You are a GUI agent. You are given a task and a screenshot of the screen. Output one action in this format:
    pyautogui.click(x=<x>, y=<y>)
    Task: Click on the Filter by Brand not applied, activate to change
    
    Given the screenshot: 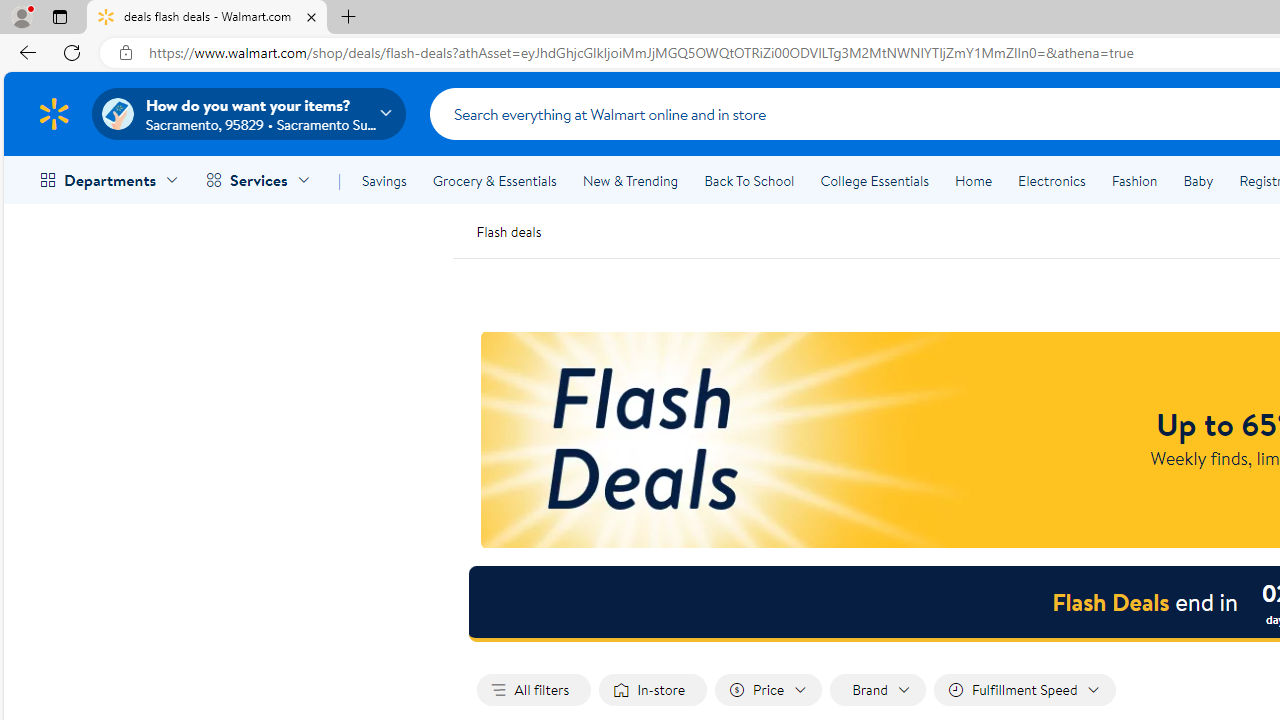 What is the action you would take?
    pyautogui.click(x=877, y=690)
    